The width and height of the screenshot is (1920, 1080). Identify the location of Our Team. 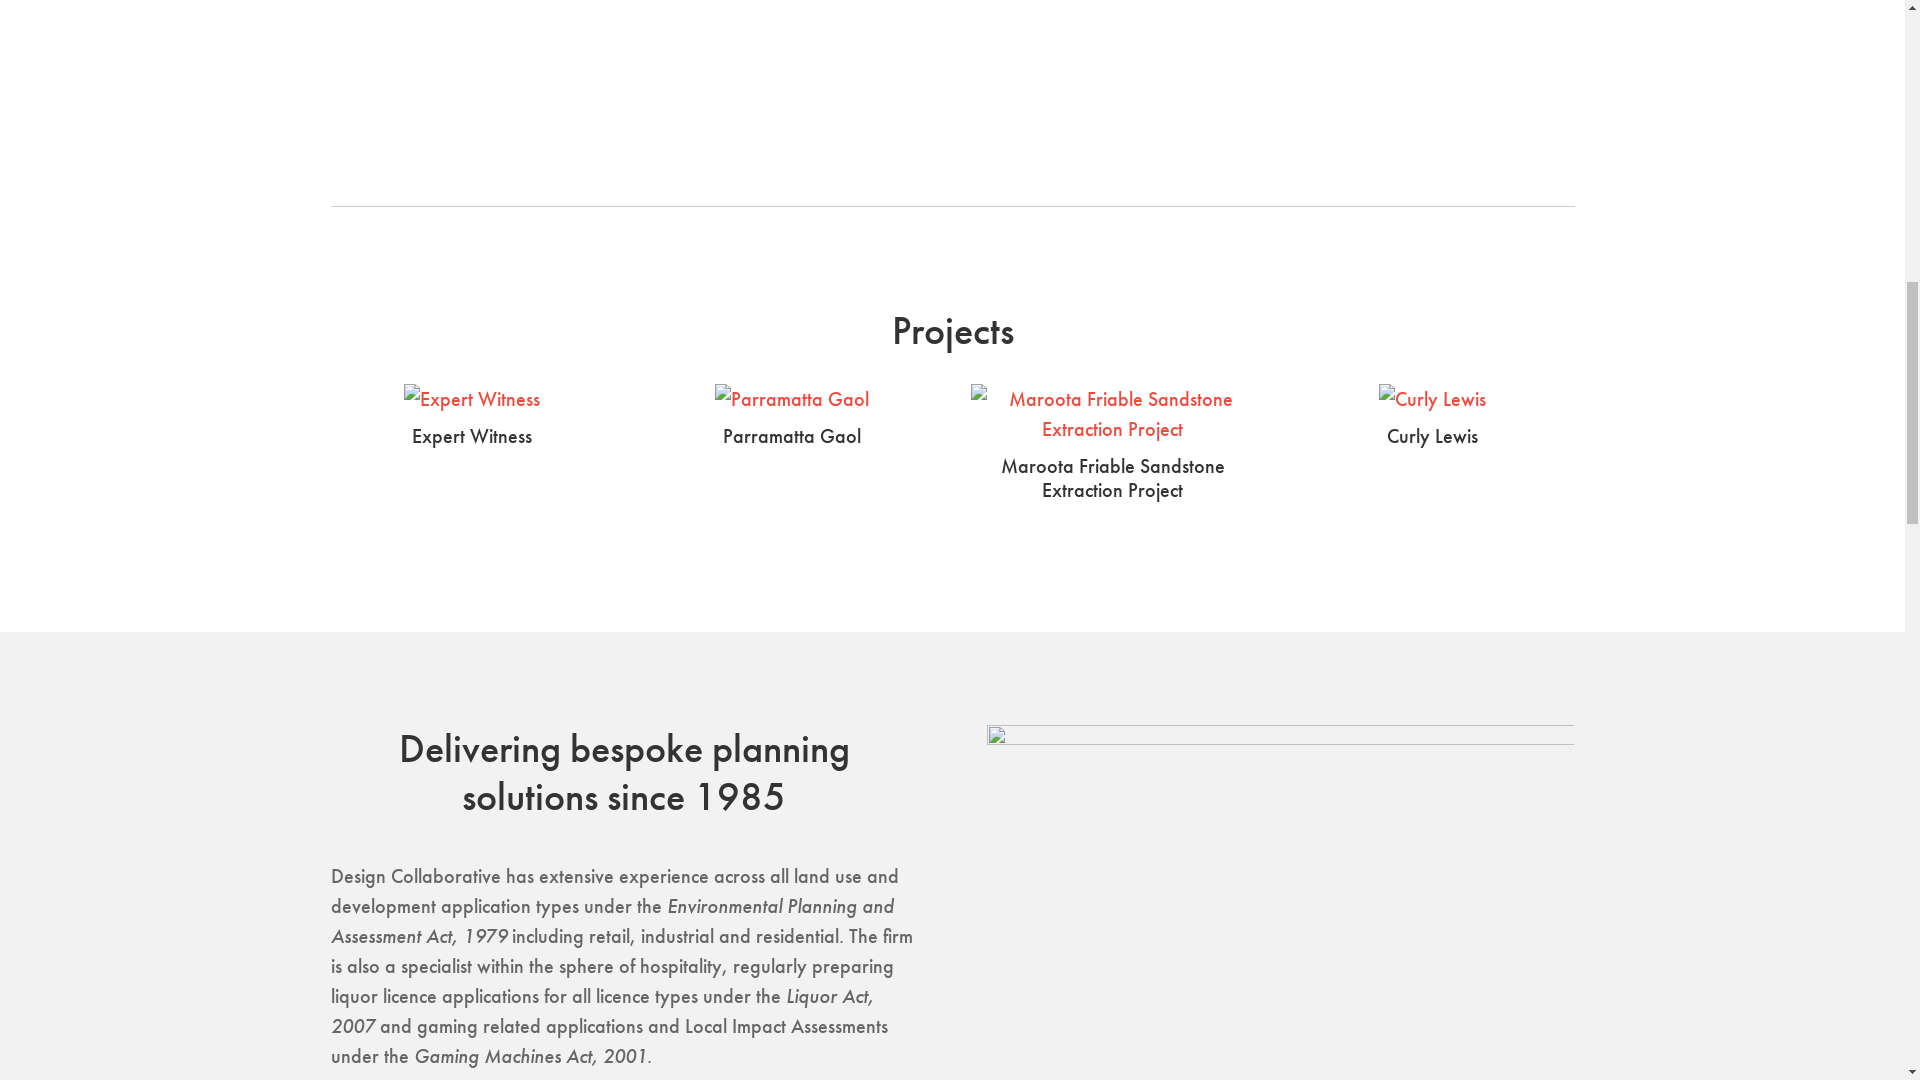
(1175, 48).